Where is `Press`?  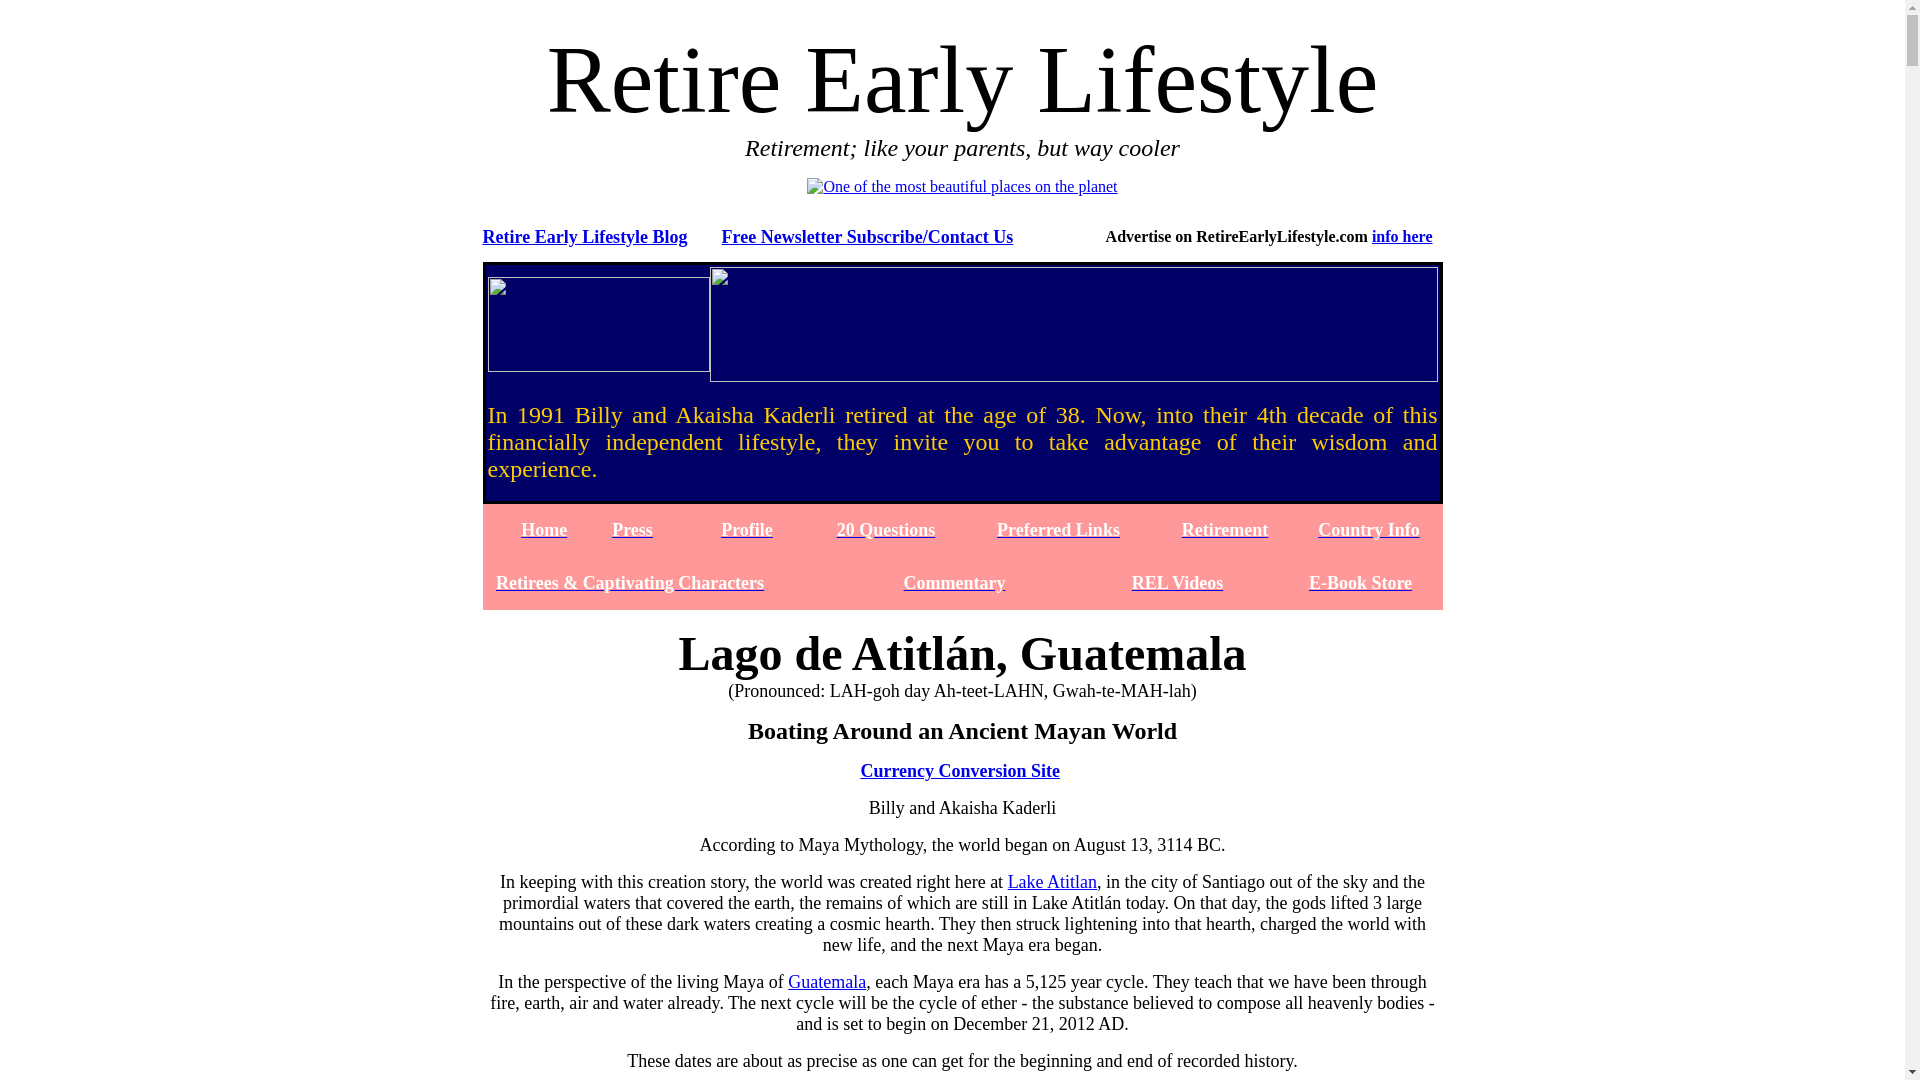 Press is located at coordinates (632, 530).